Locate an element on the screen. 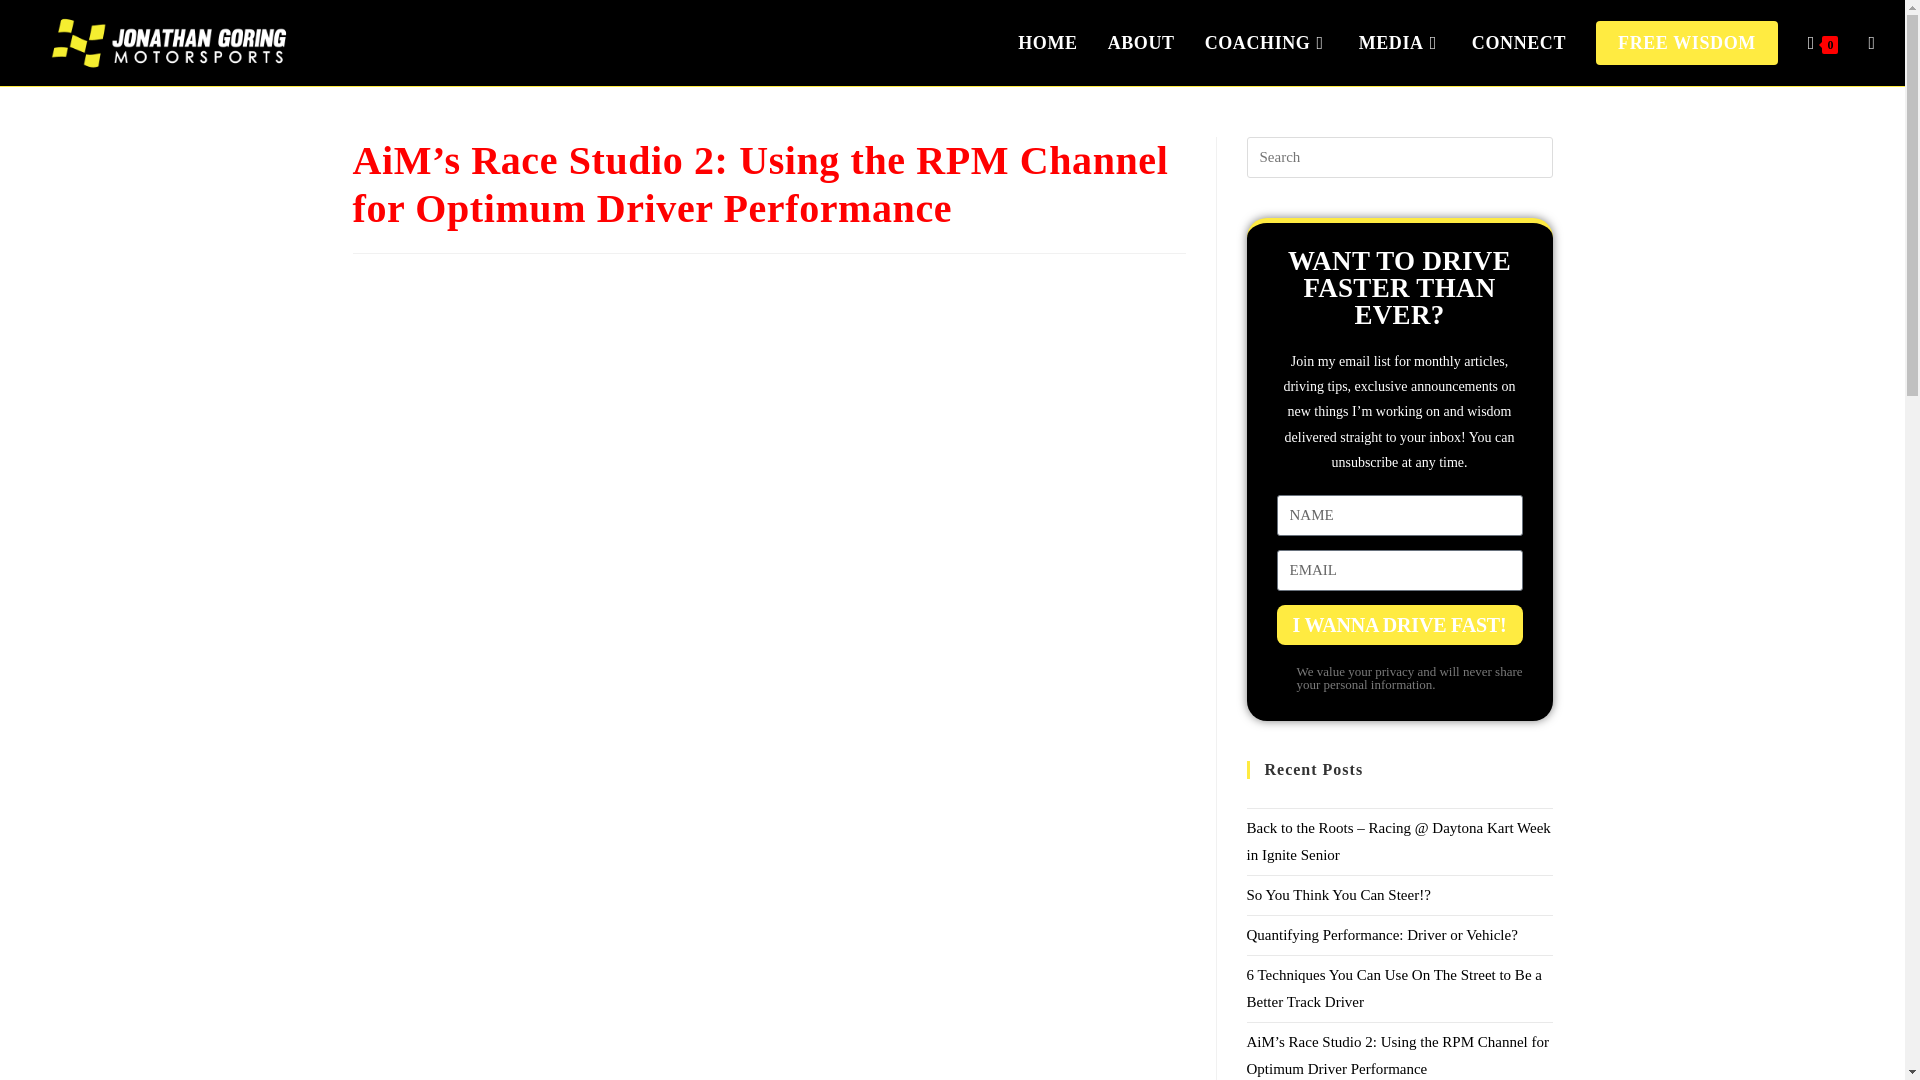 The width and height of the screenshot is (1920, 1080). So You Think You Can Steer!? is located at coordinates (1338, 894).